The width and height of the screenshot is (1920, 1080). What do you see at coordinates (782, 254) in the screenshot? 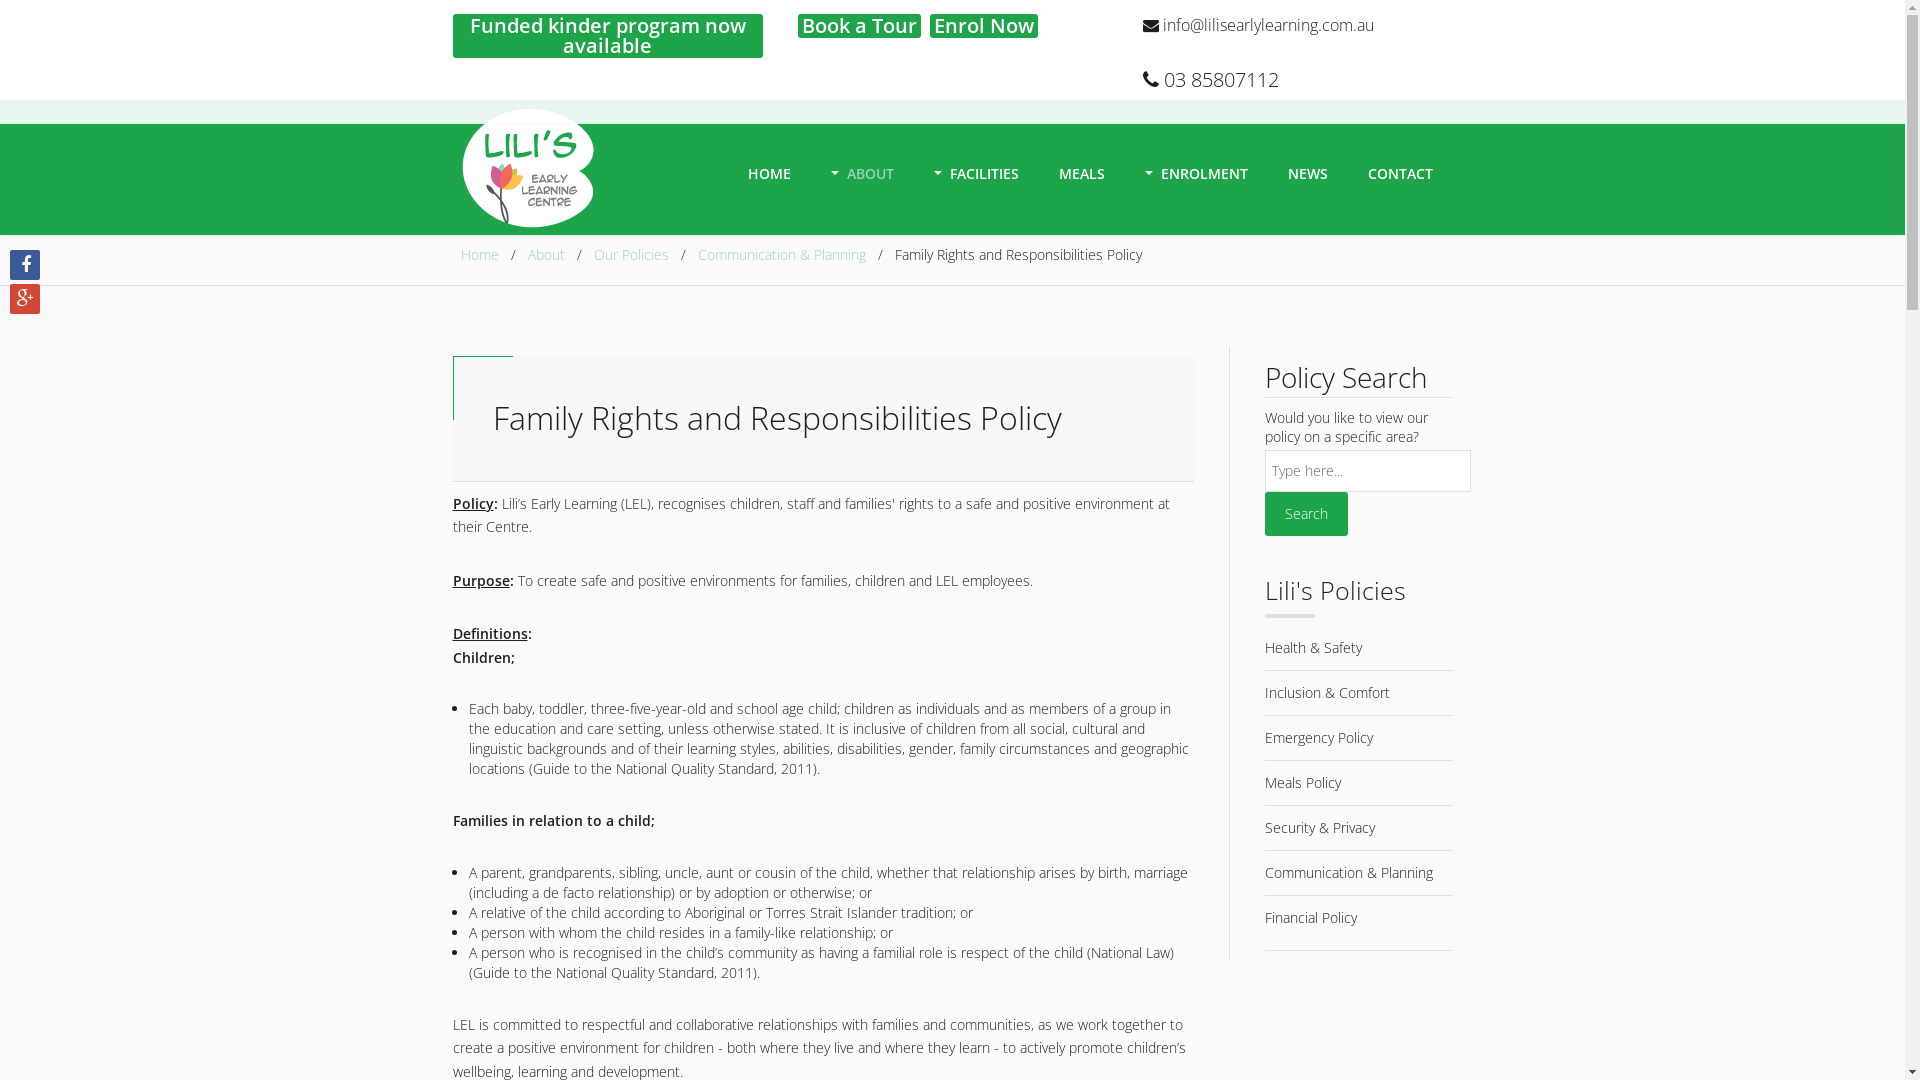
I see `Communication & Planning` at bounding box center [782, 254].